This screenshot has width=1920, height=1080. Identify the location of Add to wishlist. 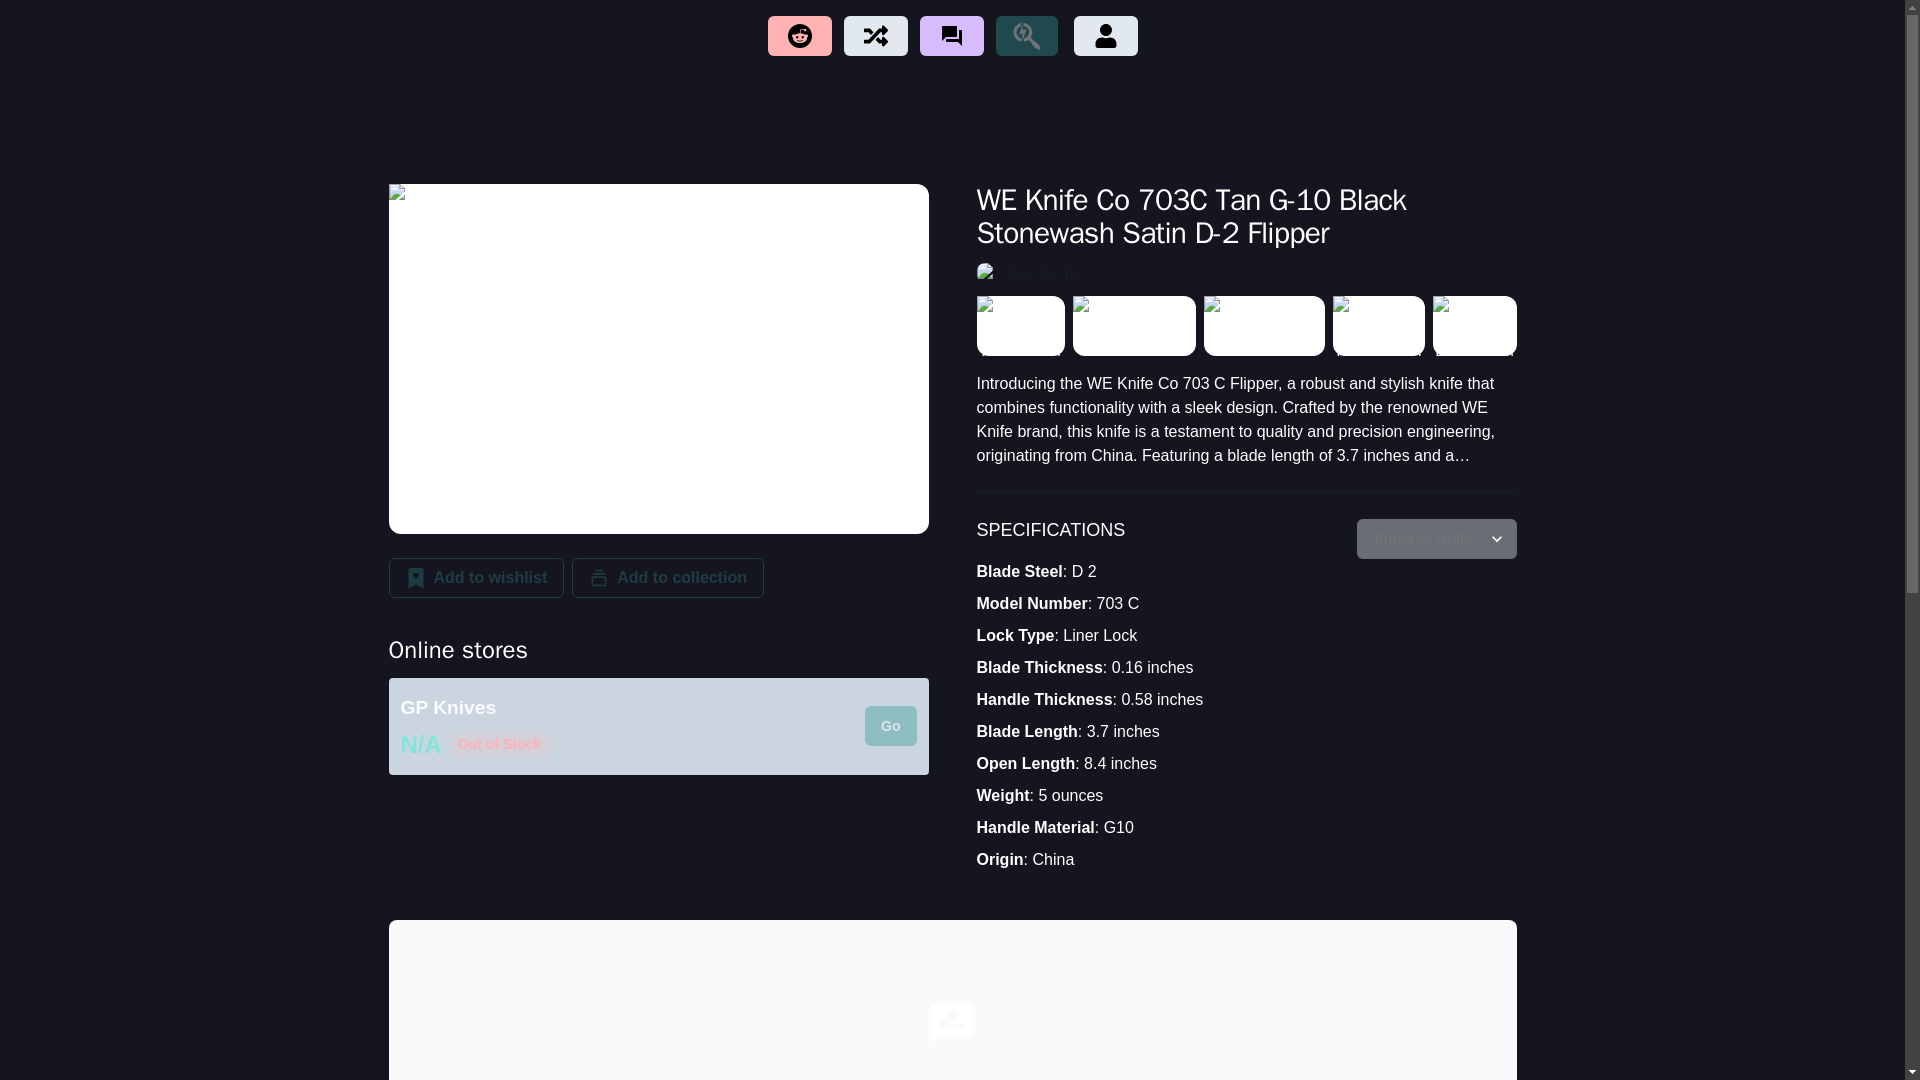
(476, 578).